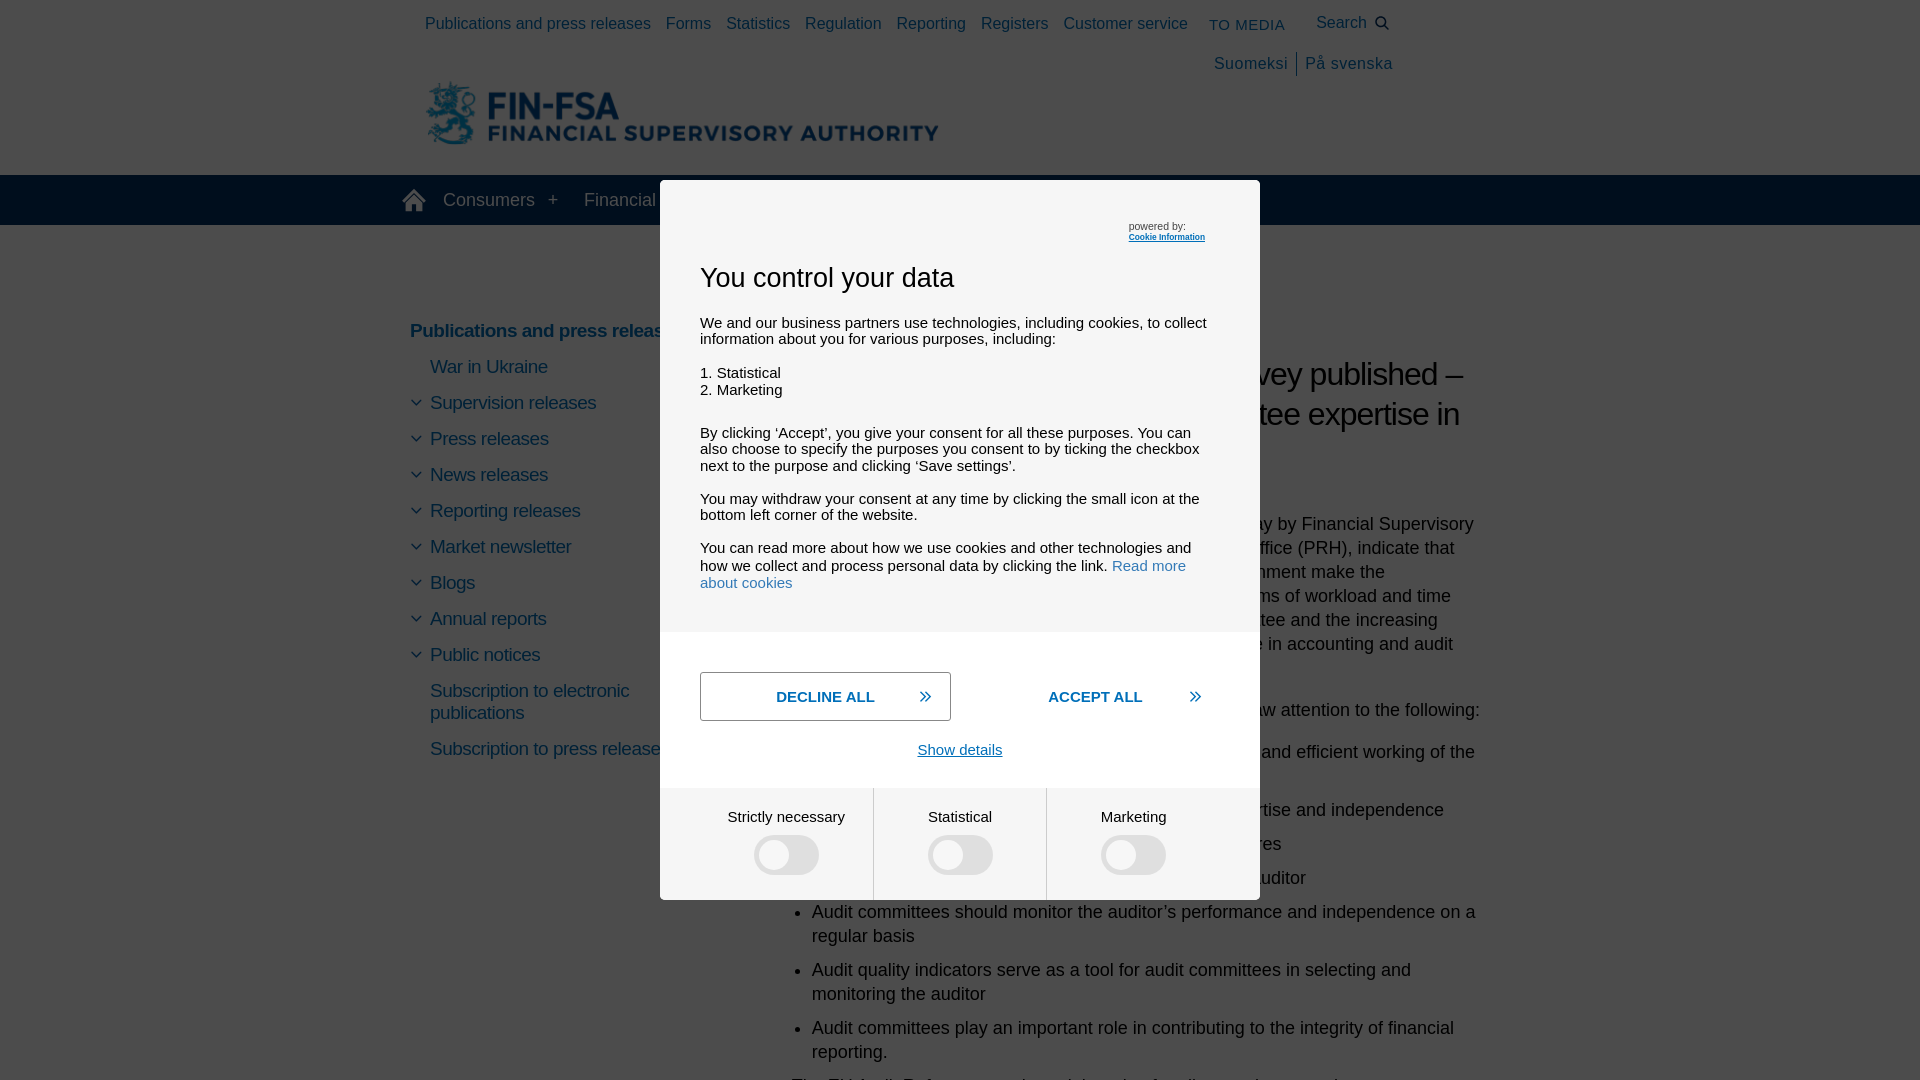 The image size is (1920, 1080). I want to click on Search, so click(1353, 22).